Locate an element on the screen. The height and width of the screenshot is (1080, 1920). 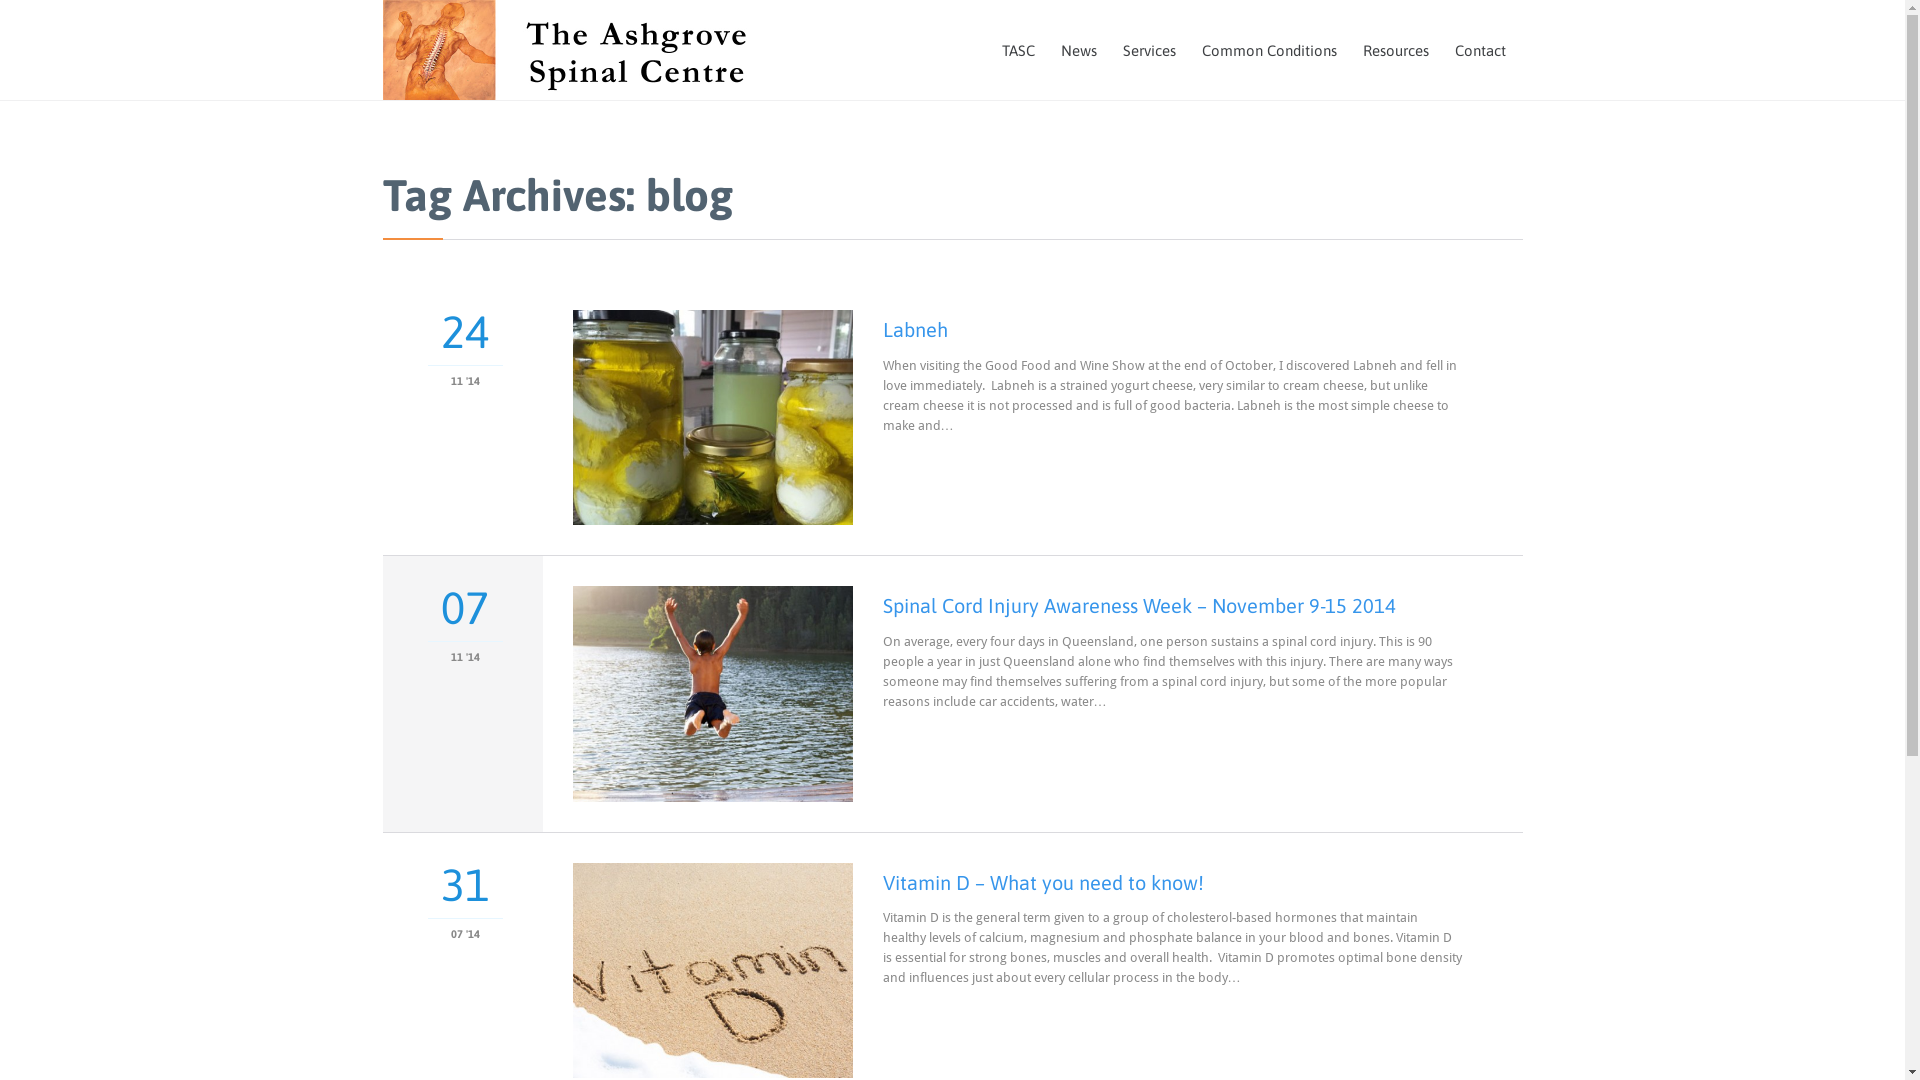
The Ashgrove Spinal Centre is located at coordinates (580, 50).